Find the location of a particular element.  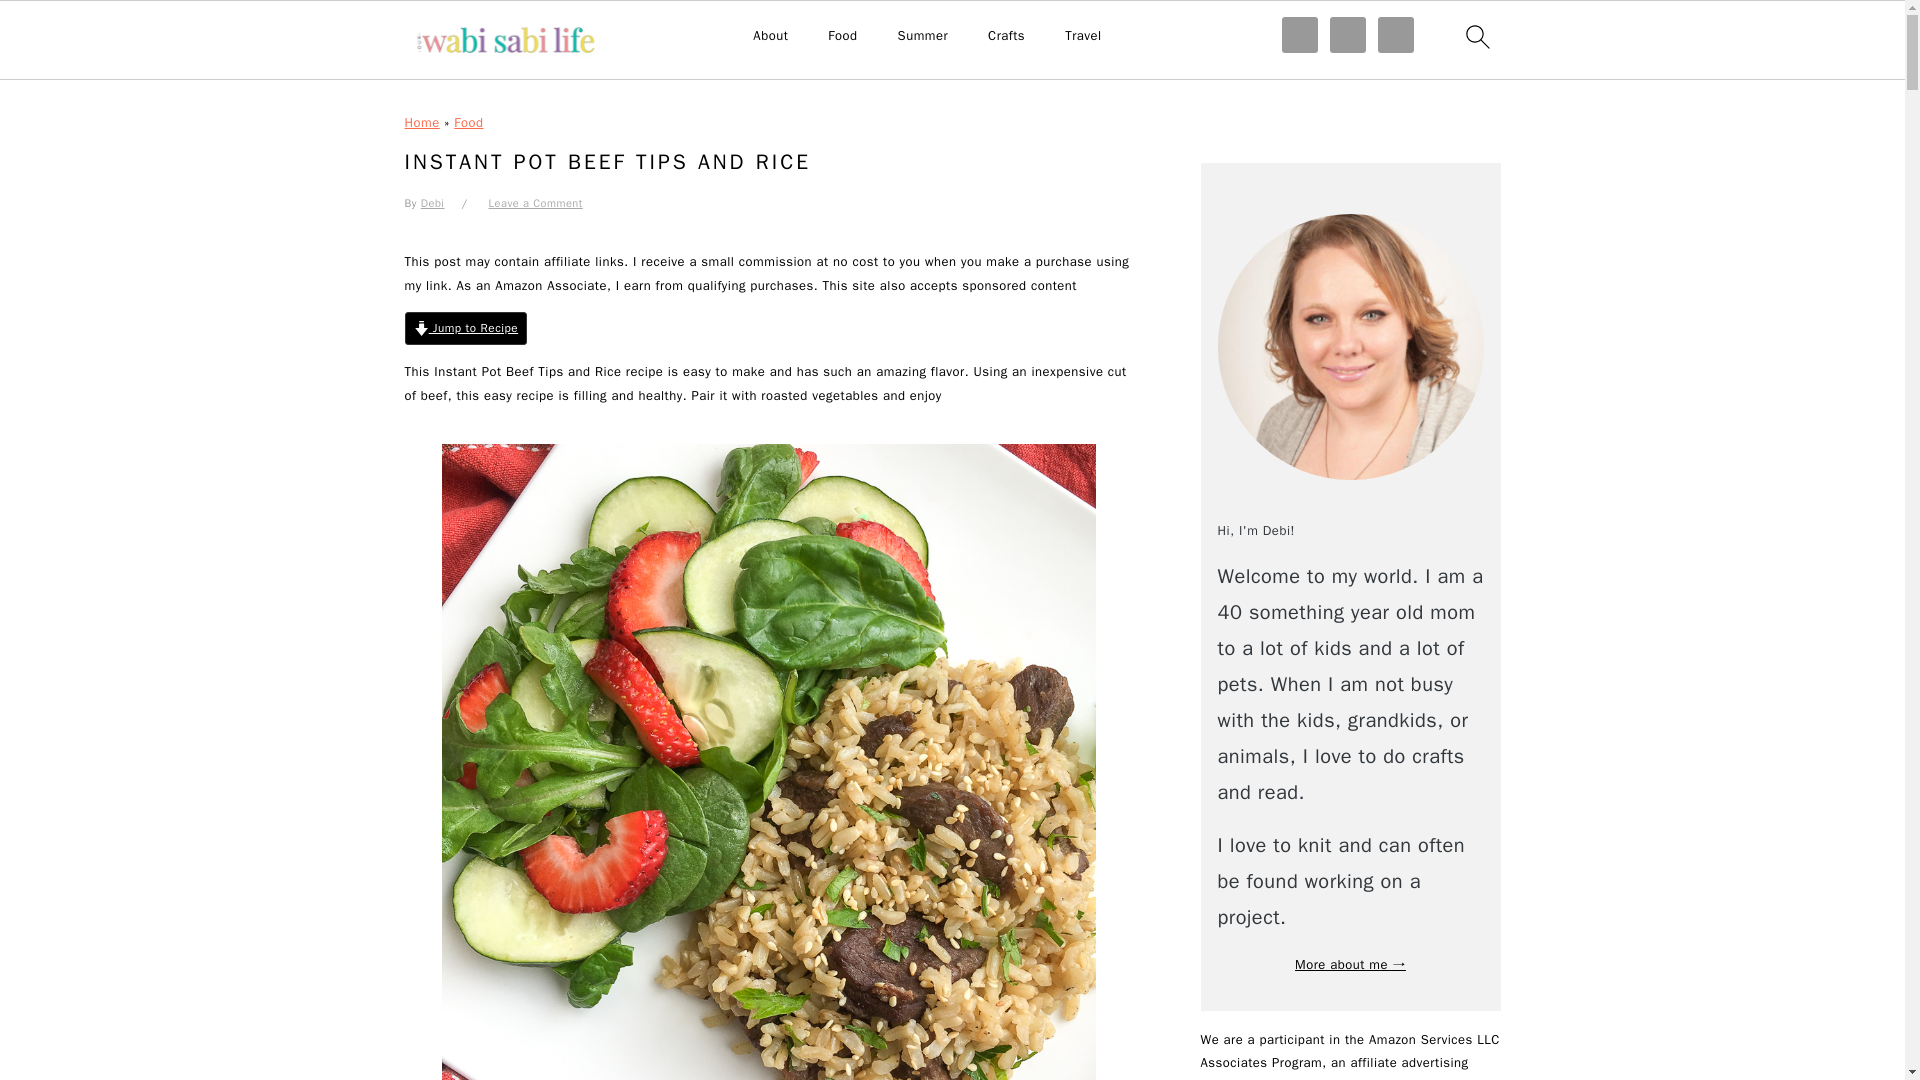

Crafts is located at coordinates (1006, 36).